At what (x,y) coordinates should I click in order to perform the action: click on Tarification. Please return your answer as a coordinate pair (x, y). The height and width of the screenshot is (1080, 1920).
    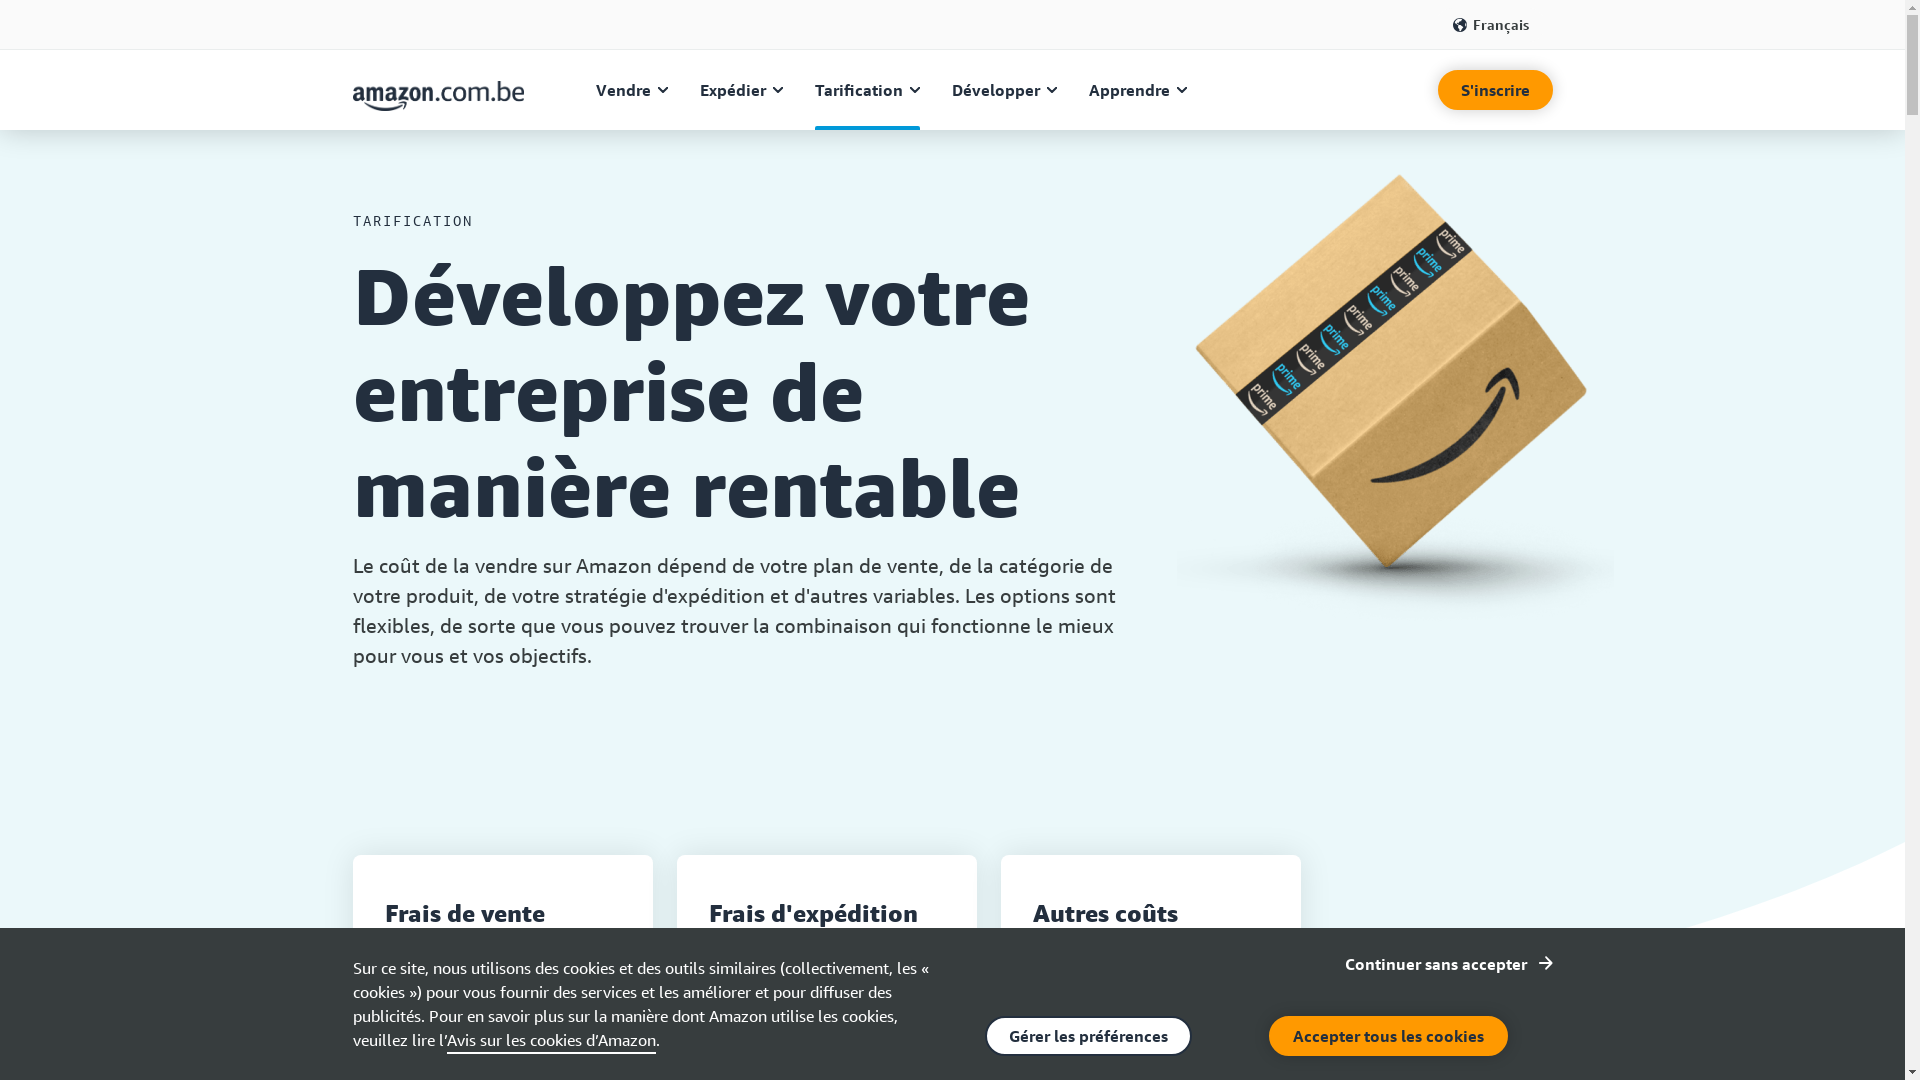
    Looking at the image, I should click on (868, 90).